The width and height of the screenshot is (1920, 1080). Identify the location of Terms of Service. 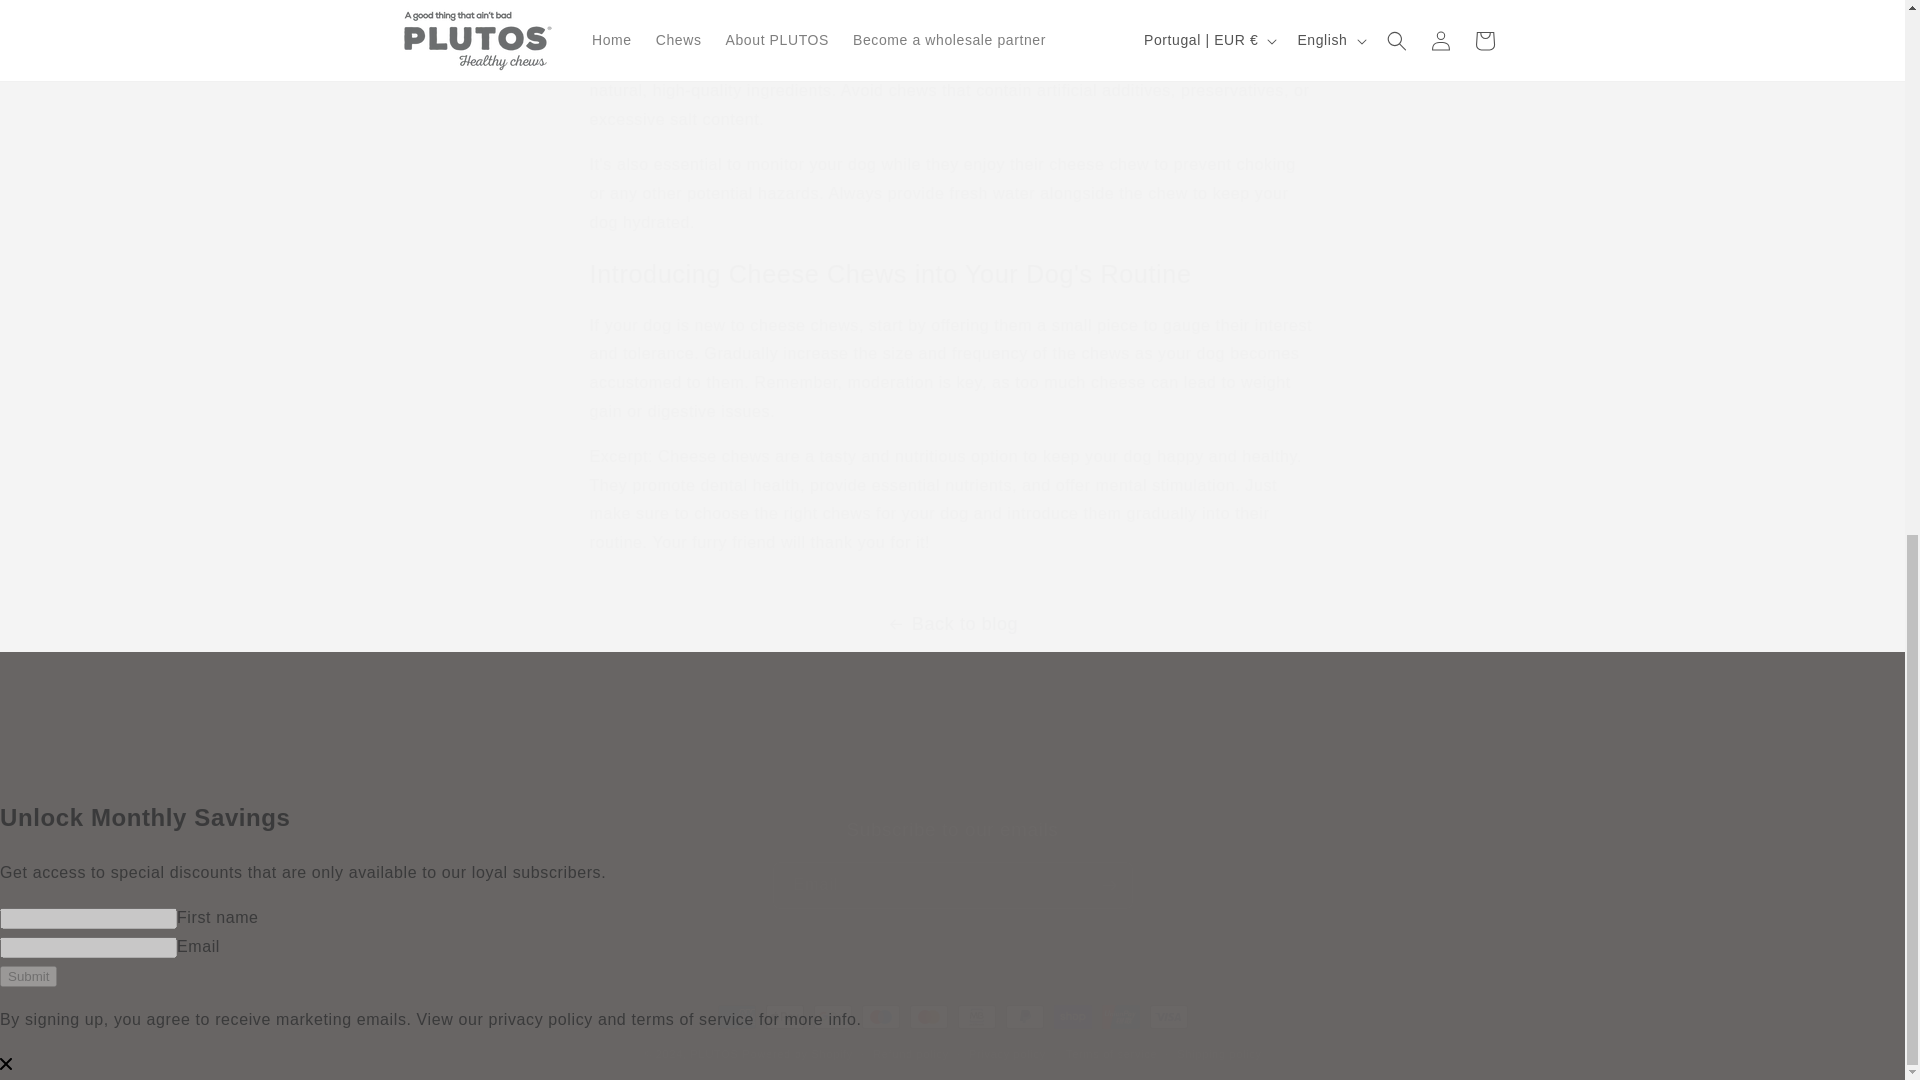
(798, 1053).